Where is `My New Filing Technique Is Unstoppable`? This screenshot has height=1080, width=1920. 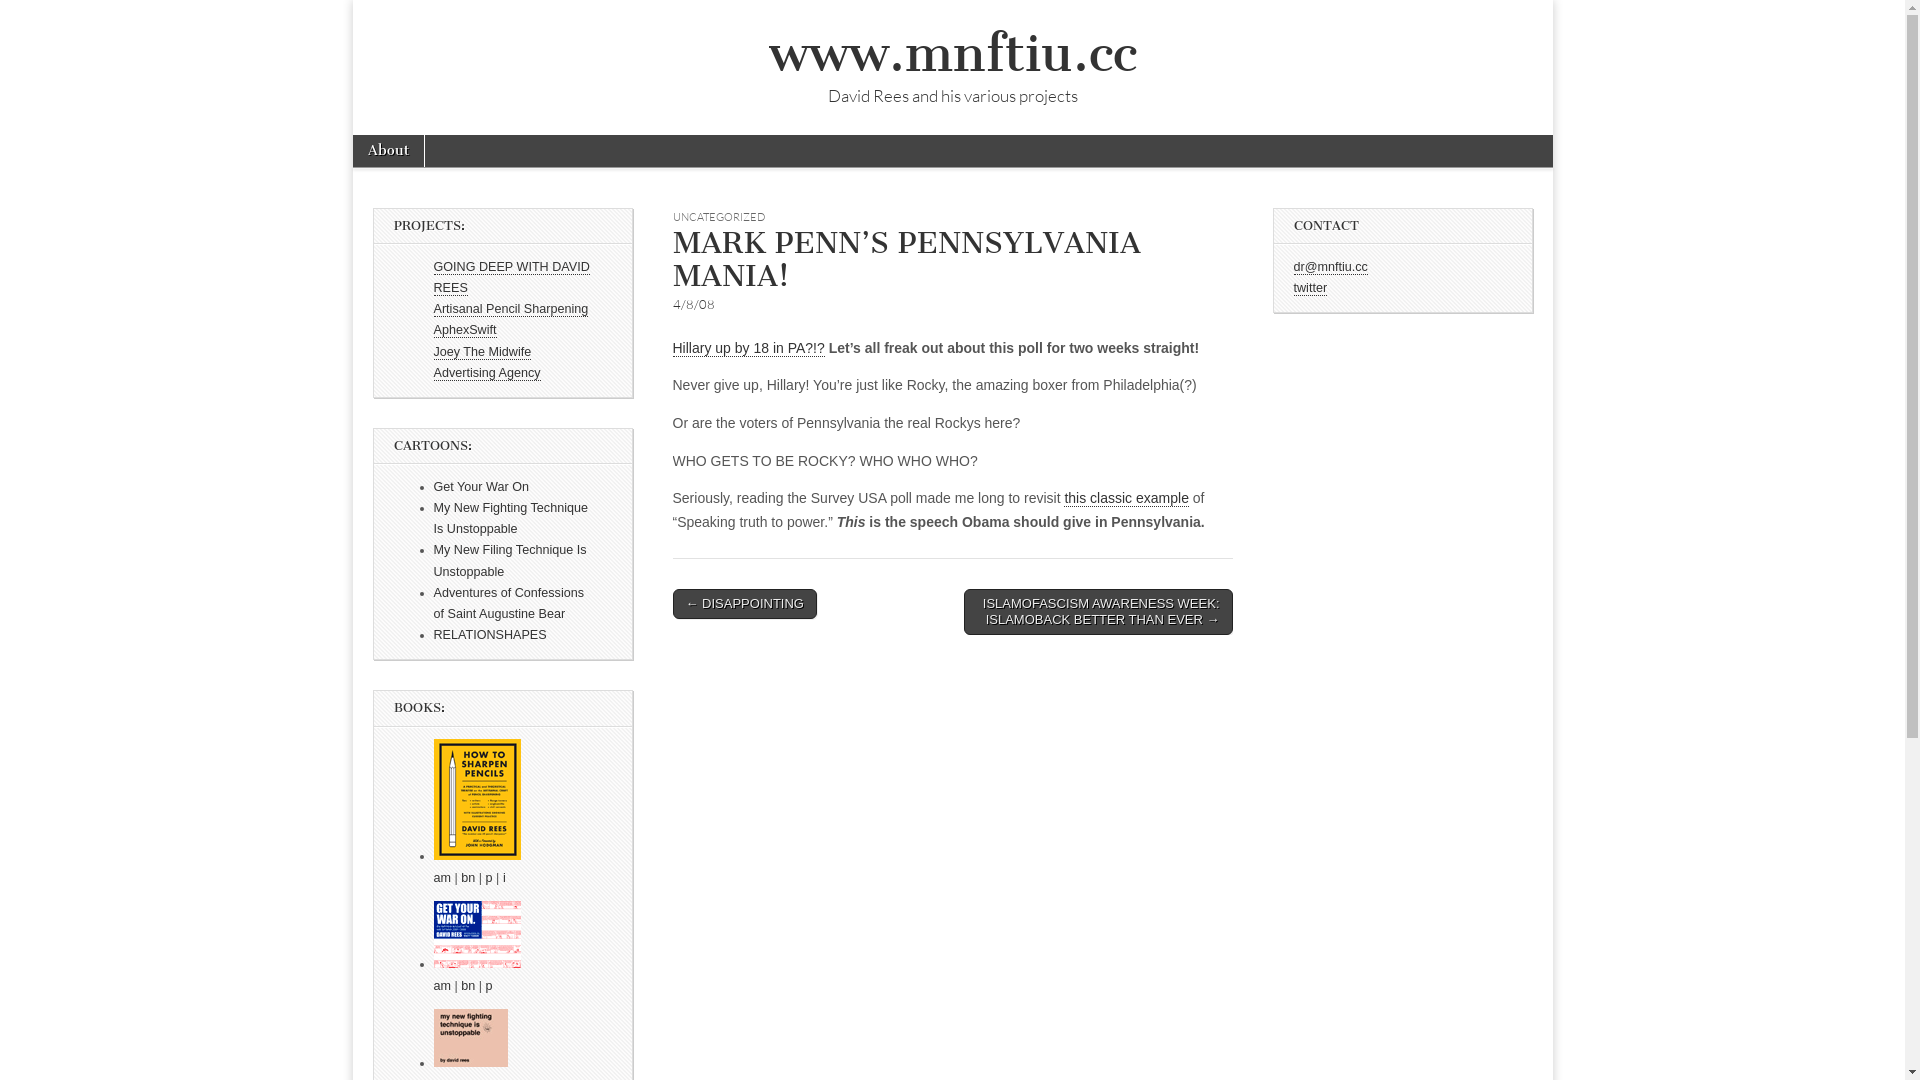 My New Filing Technique Is Unstoppable is located at coordinates (510, 560).